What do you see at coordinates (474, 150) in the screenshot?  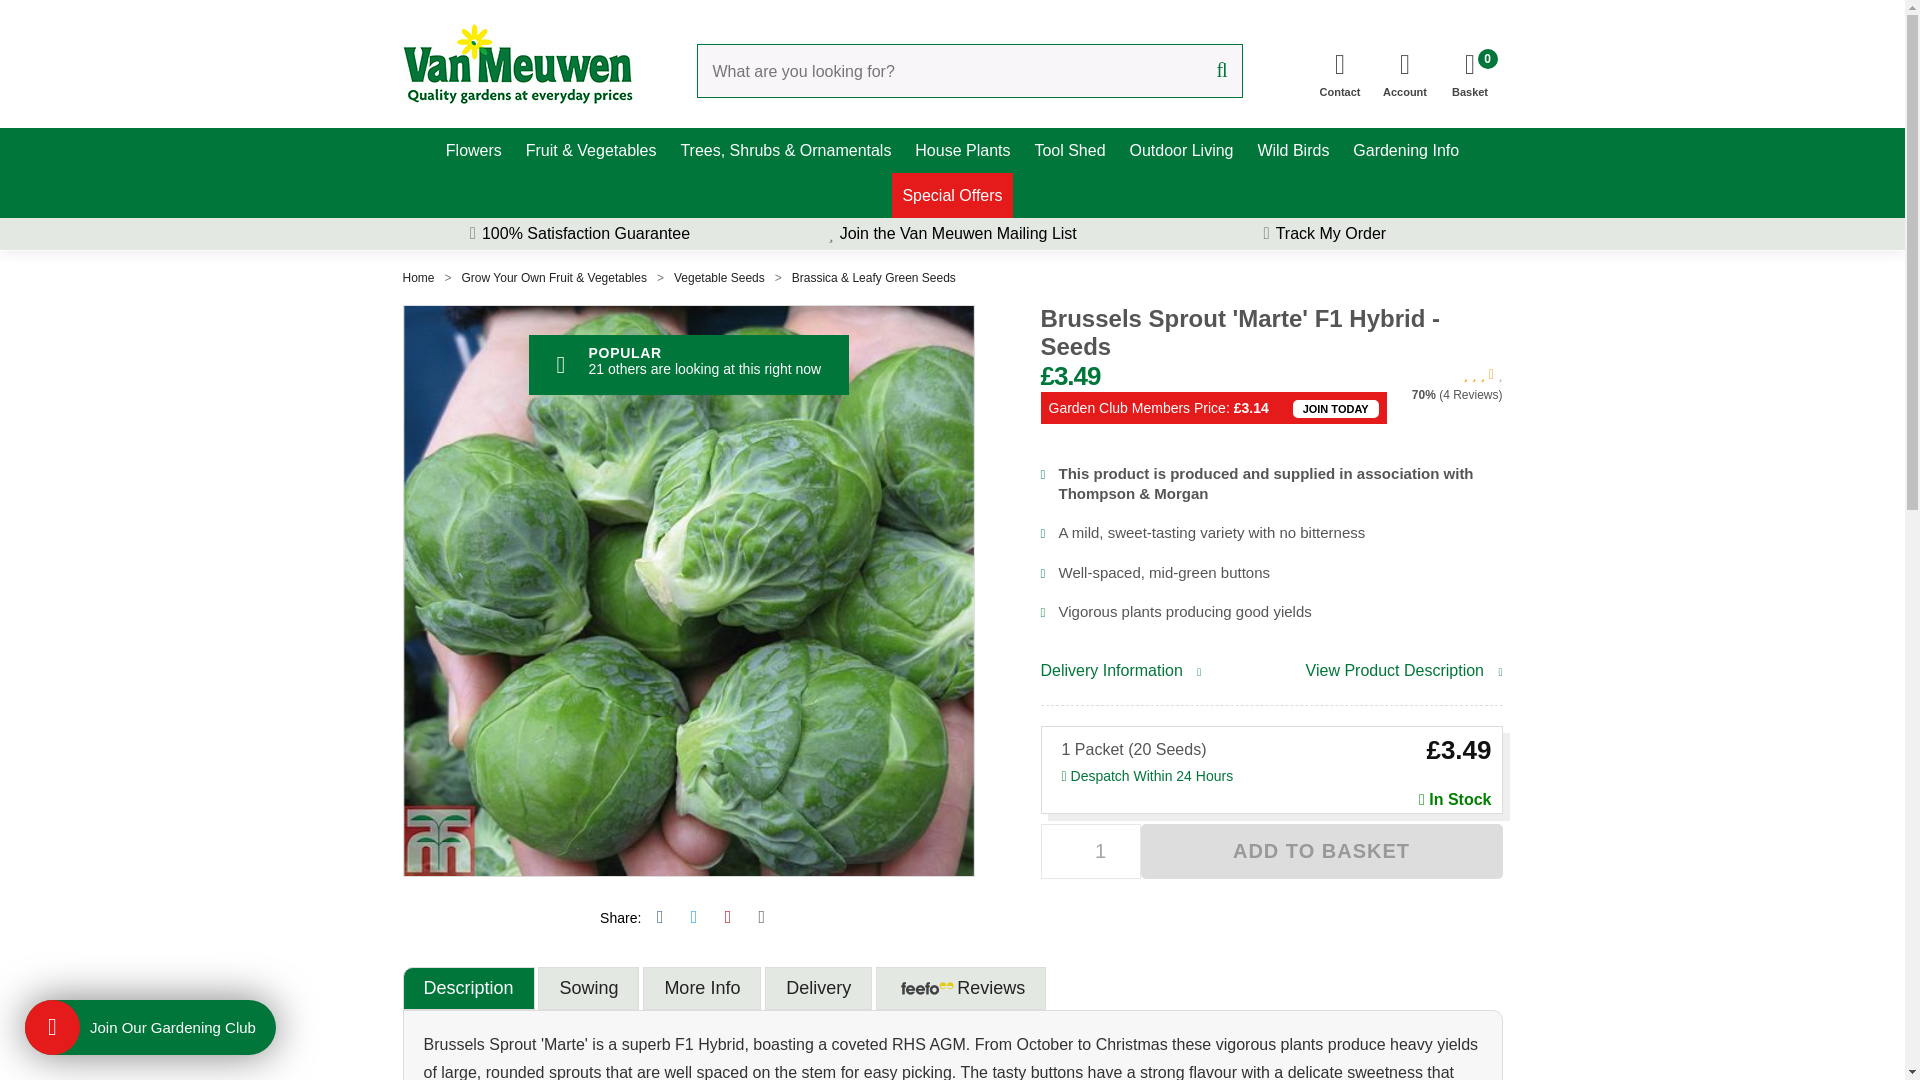 I see `Flowers` at bounding box center [474, 150].